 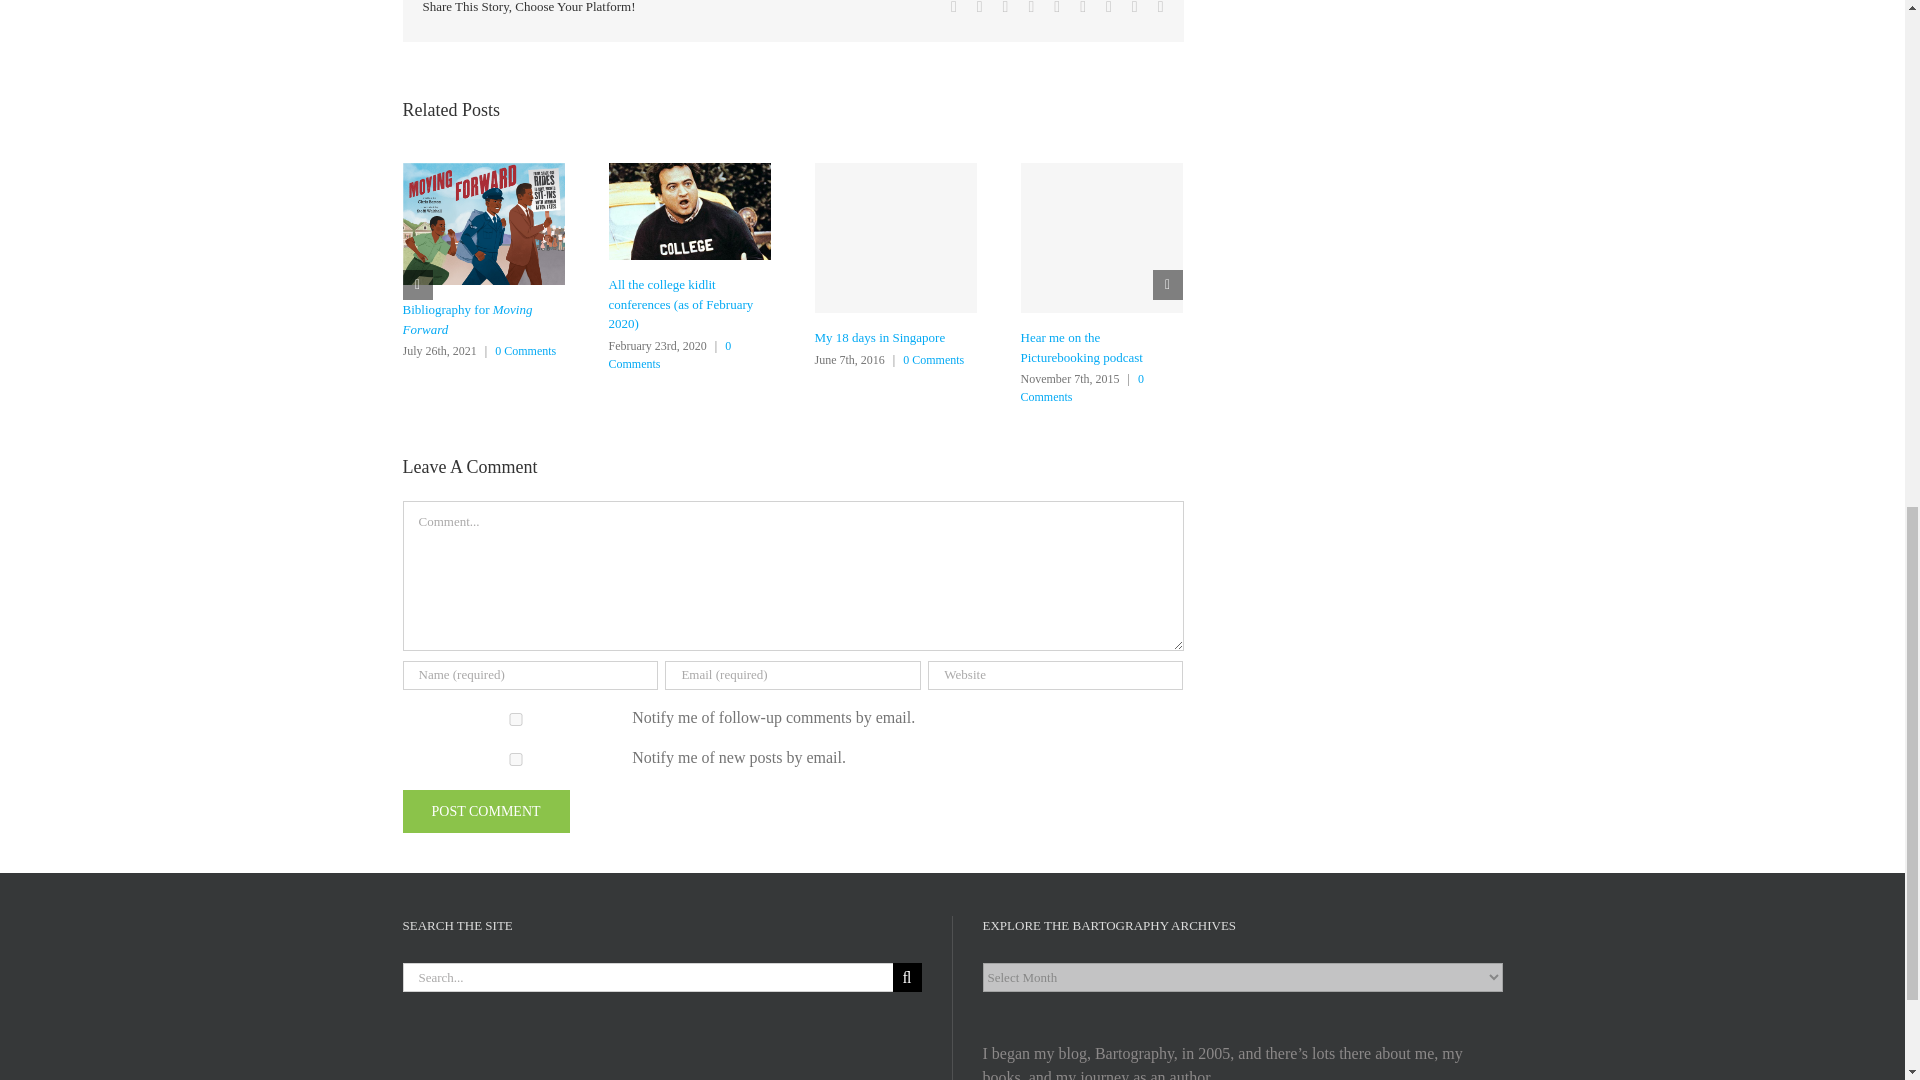 I want to click on subscribe, so click(x=515, y=718).